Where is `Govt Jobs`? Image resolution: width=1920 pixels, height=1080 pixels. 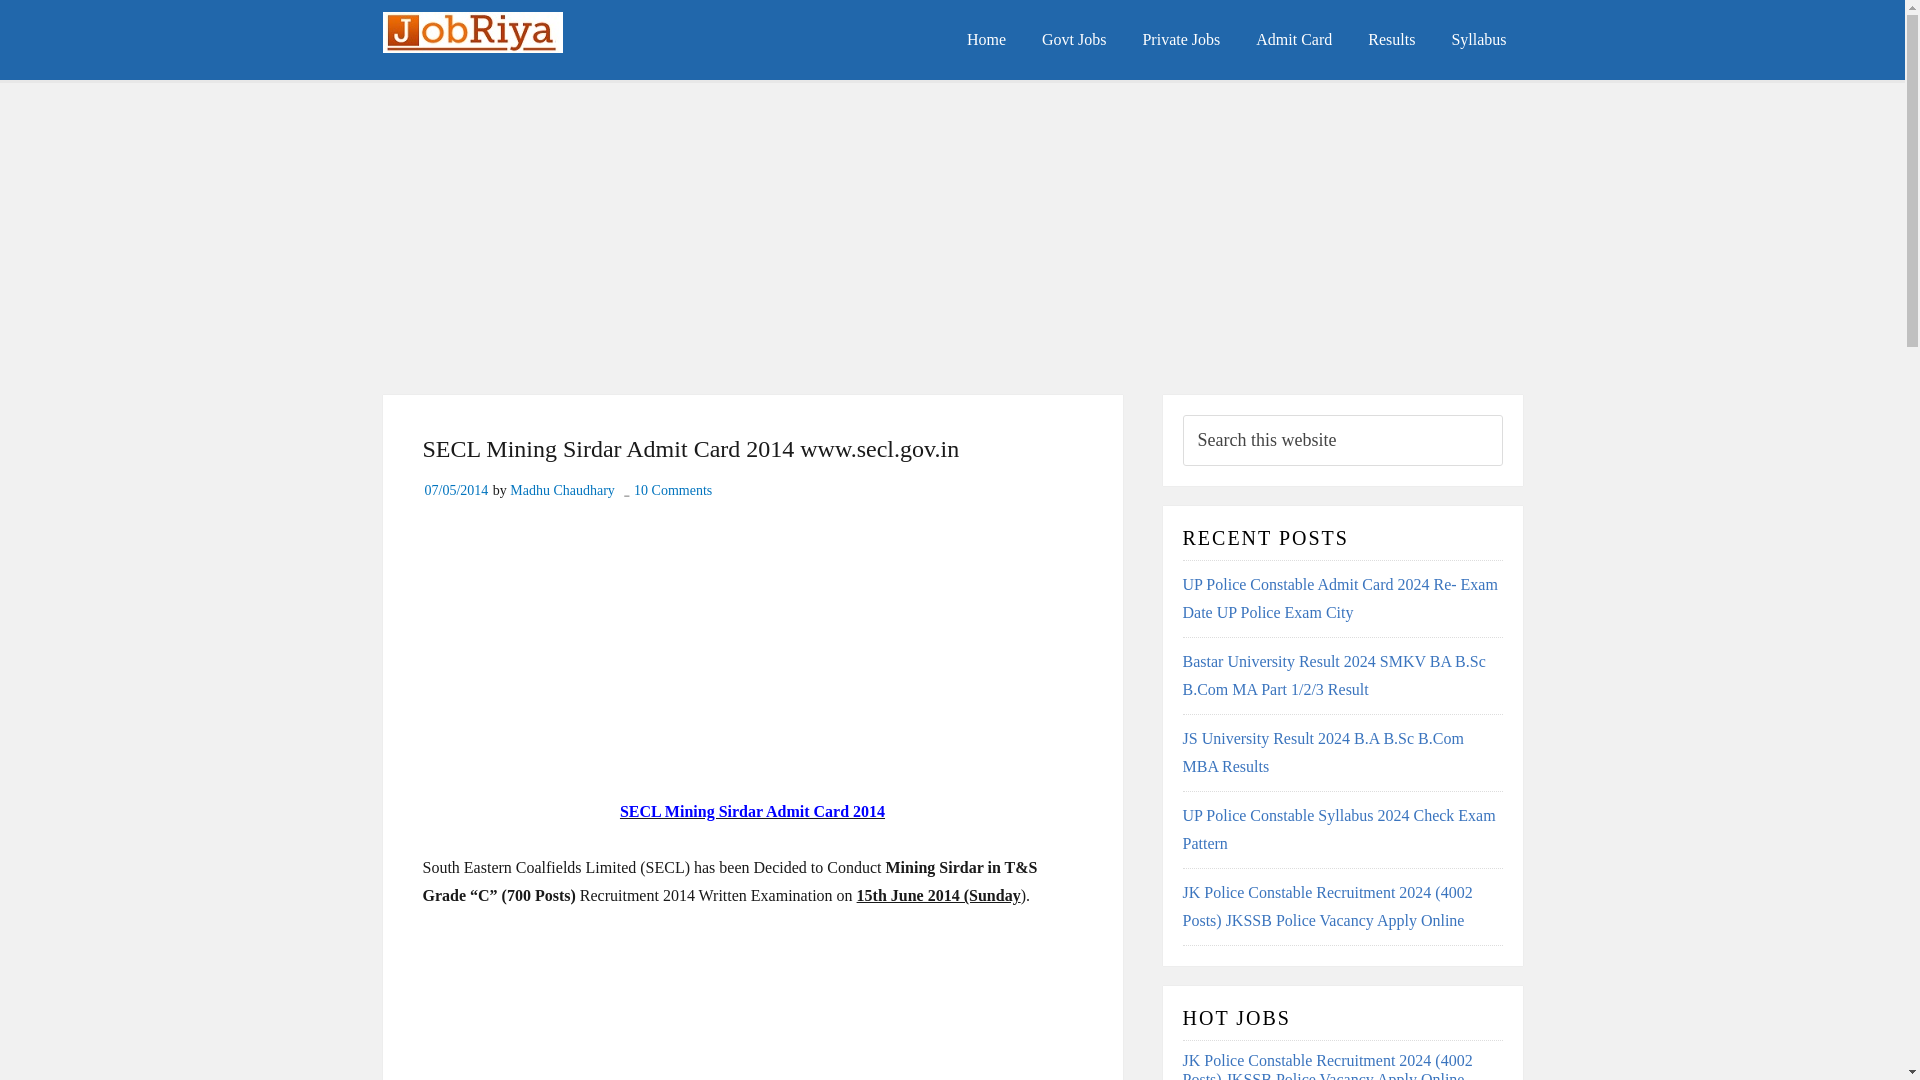
Govt Jobs is located at coordinates (1073, 40).